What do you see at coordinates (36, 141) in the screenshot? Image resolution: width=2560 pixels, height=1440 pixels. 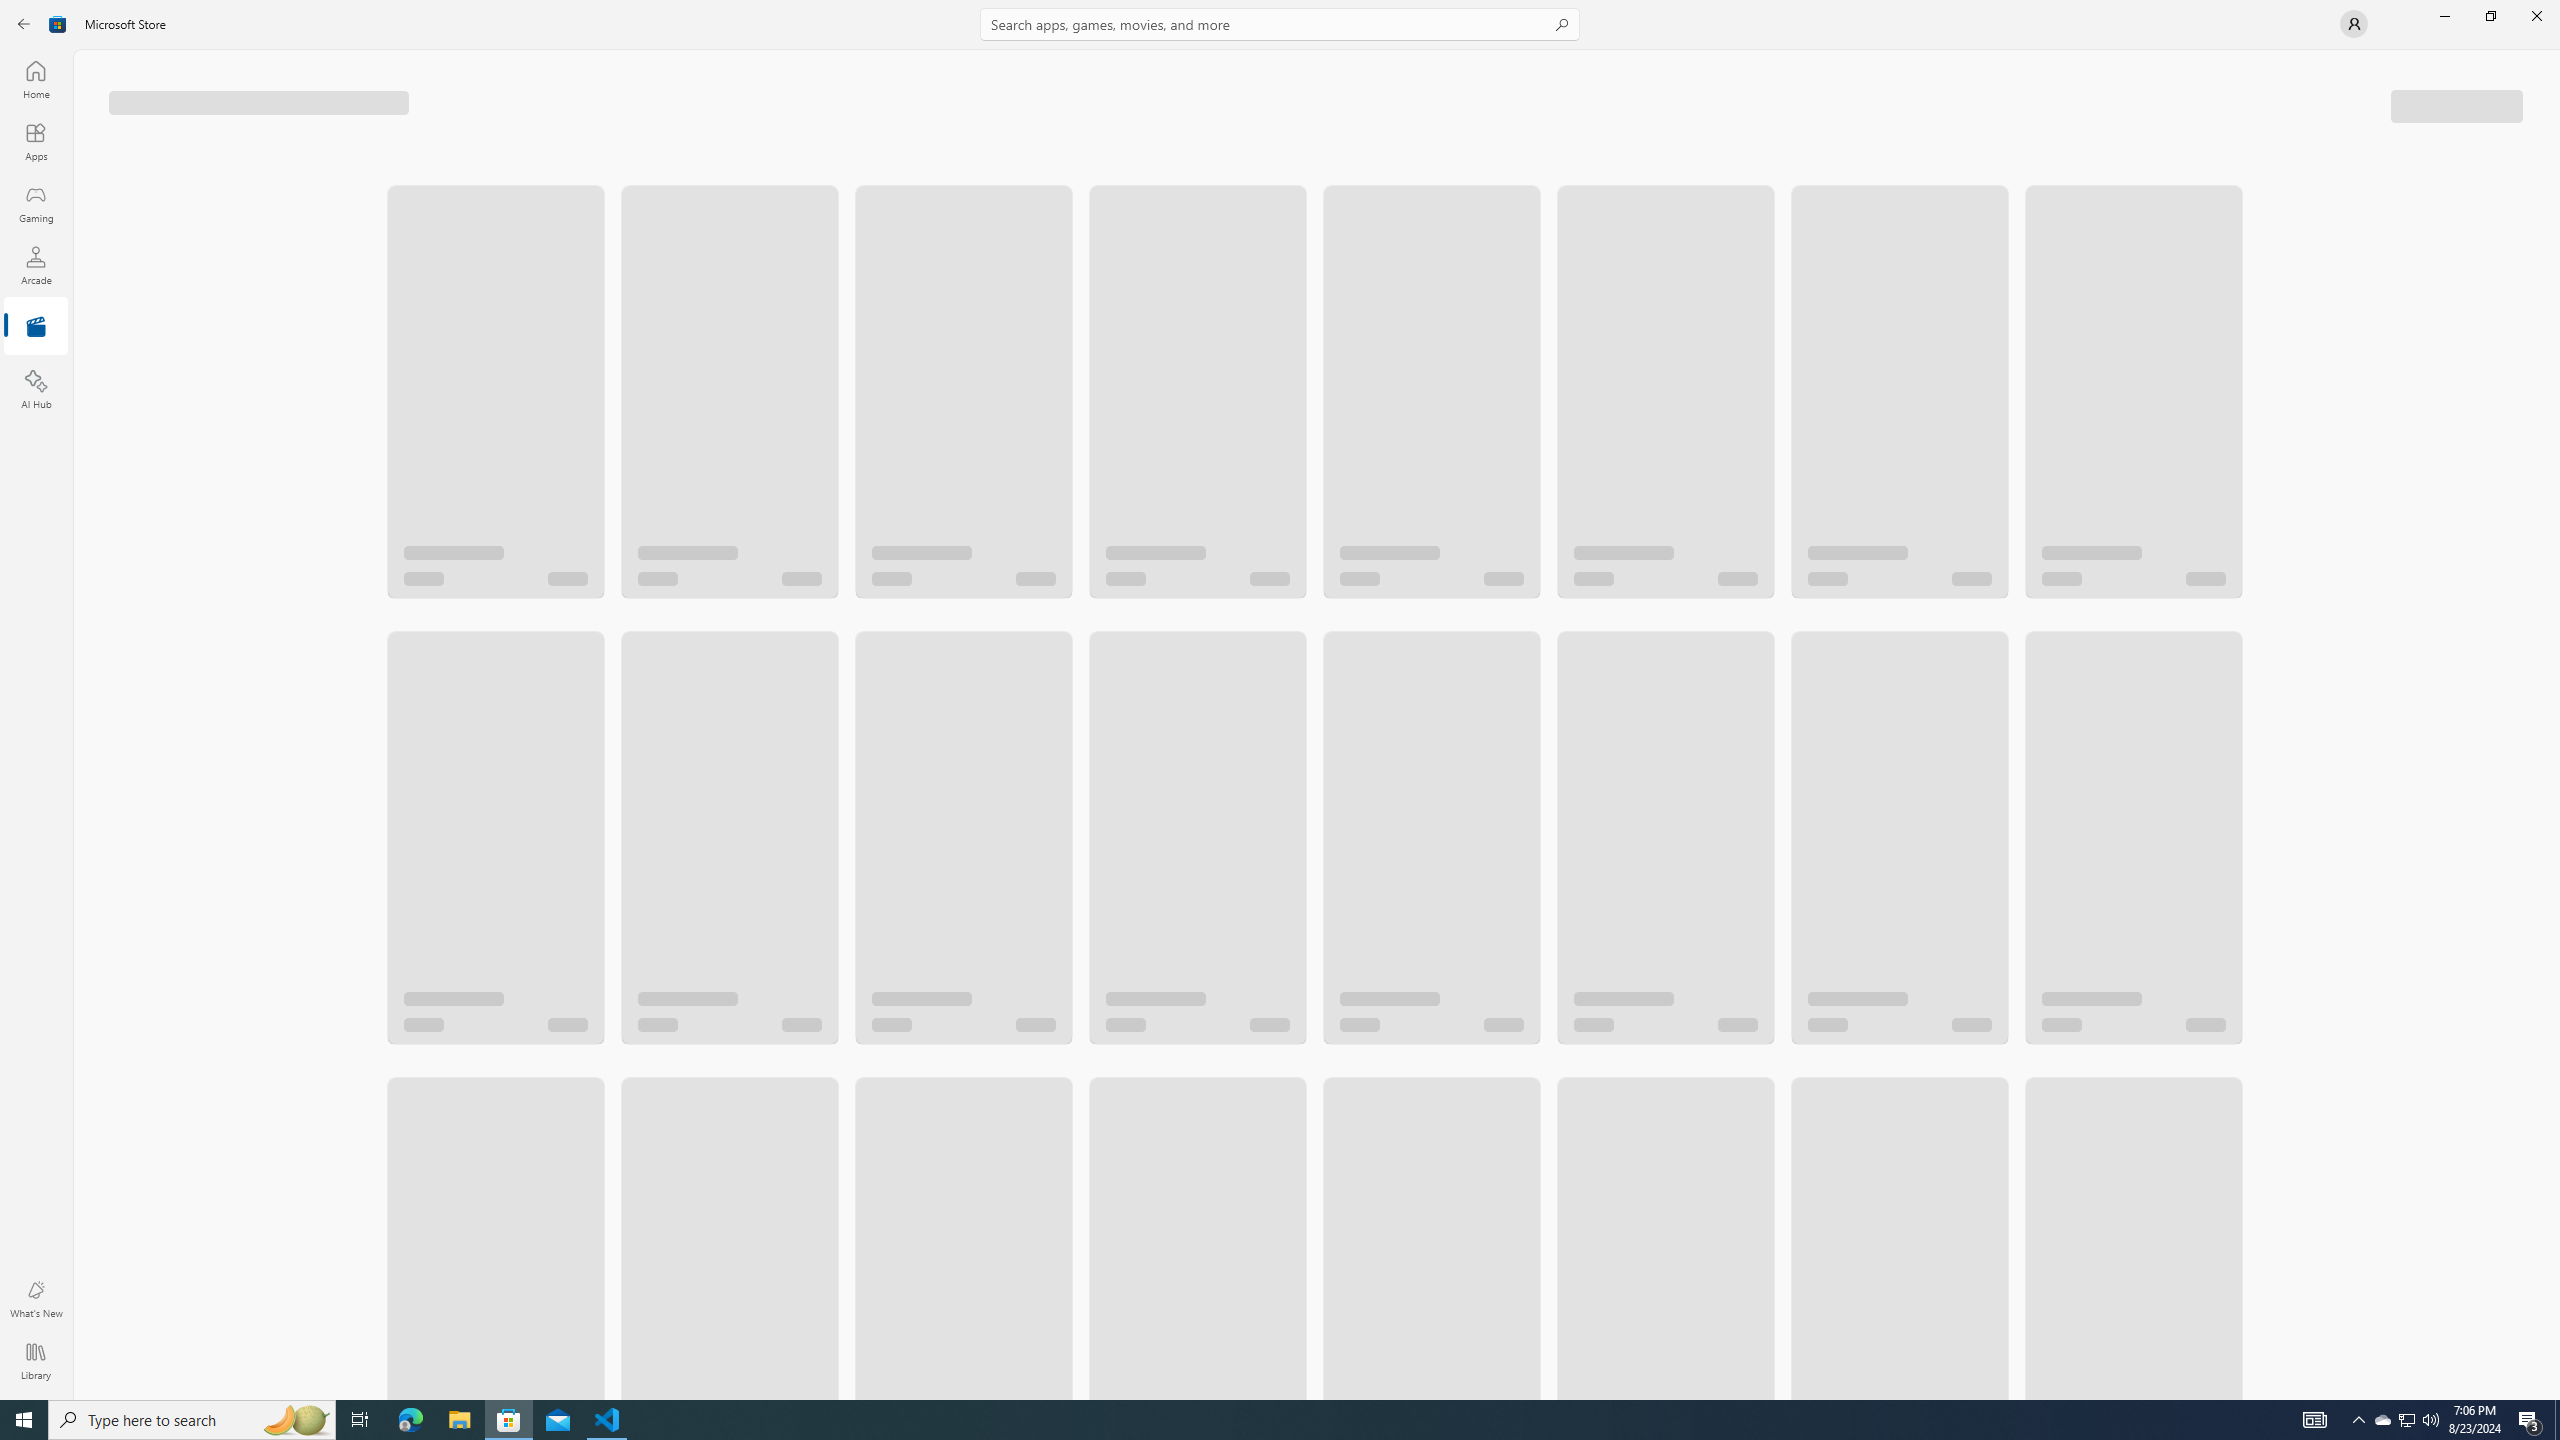 I see `Apps` at bounding box center [36, 141].